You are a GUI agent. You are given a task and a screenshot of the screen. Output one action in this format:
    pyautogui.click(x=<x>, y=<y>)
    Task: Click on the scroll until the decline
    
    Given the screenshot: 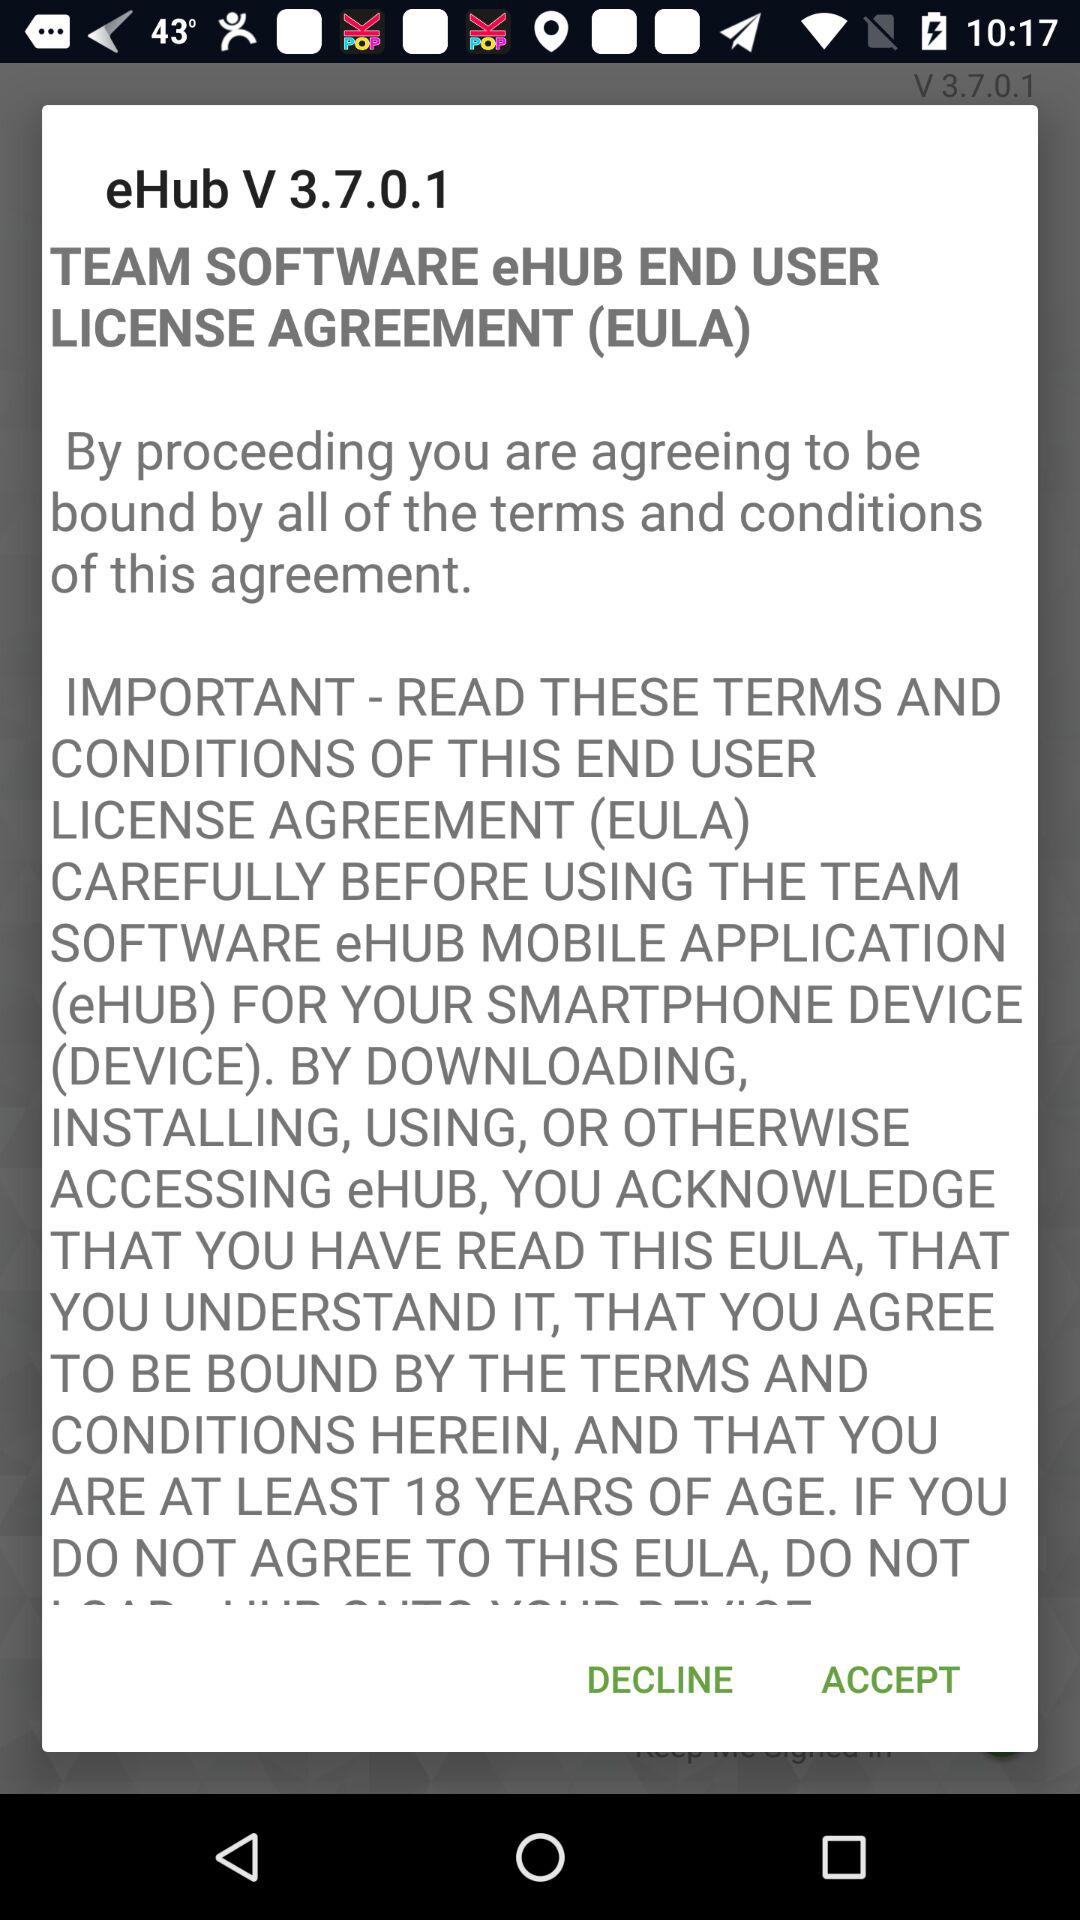 What is the action you would take?
    pyautogui.click(x=660, y=1678)
    